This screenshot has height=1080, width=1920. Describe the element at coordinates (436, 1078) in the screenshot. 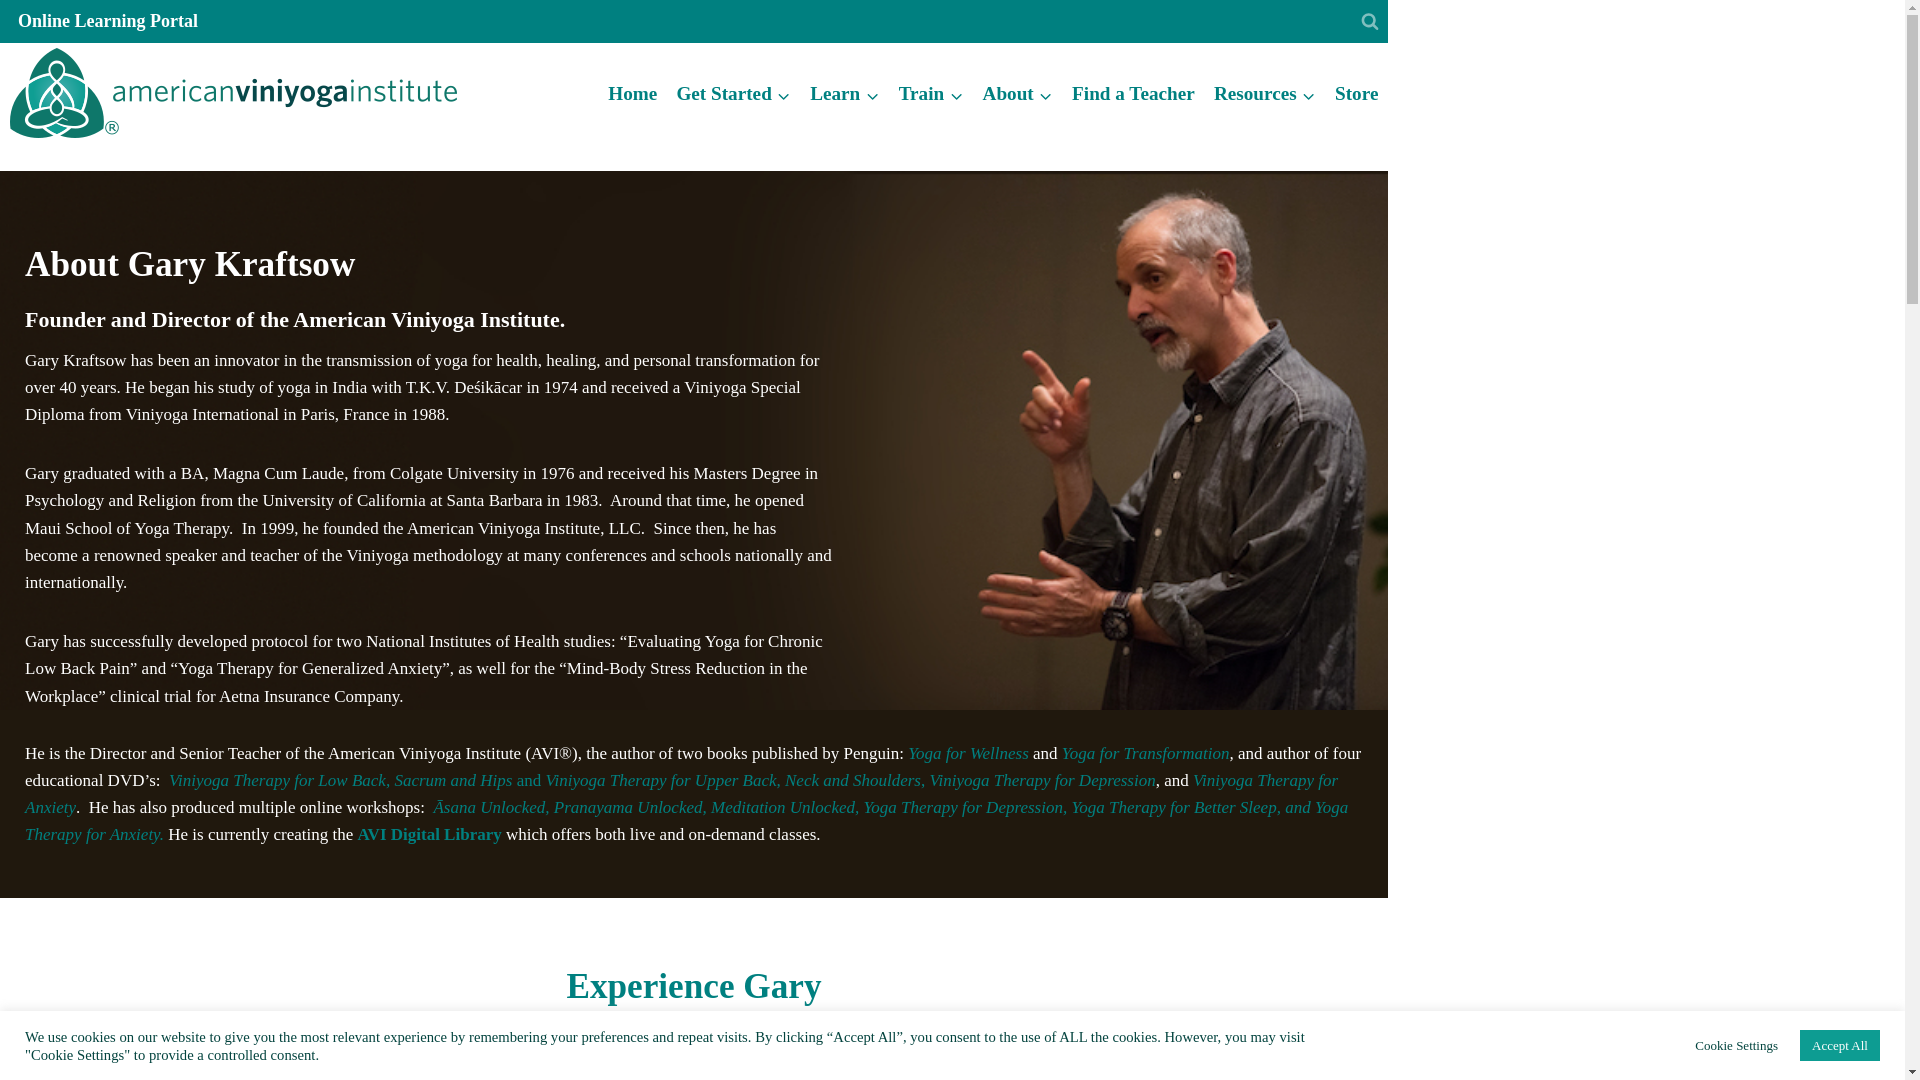

I see `AVI Professional Training Programs` at that location.